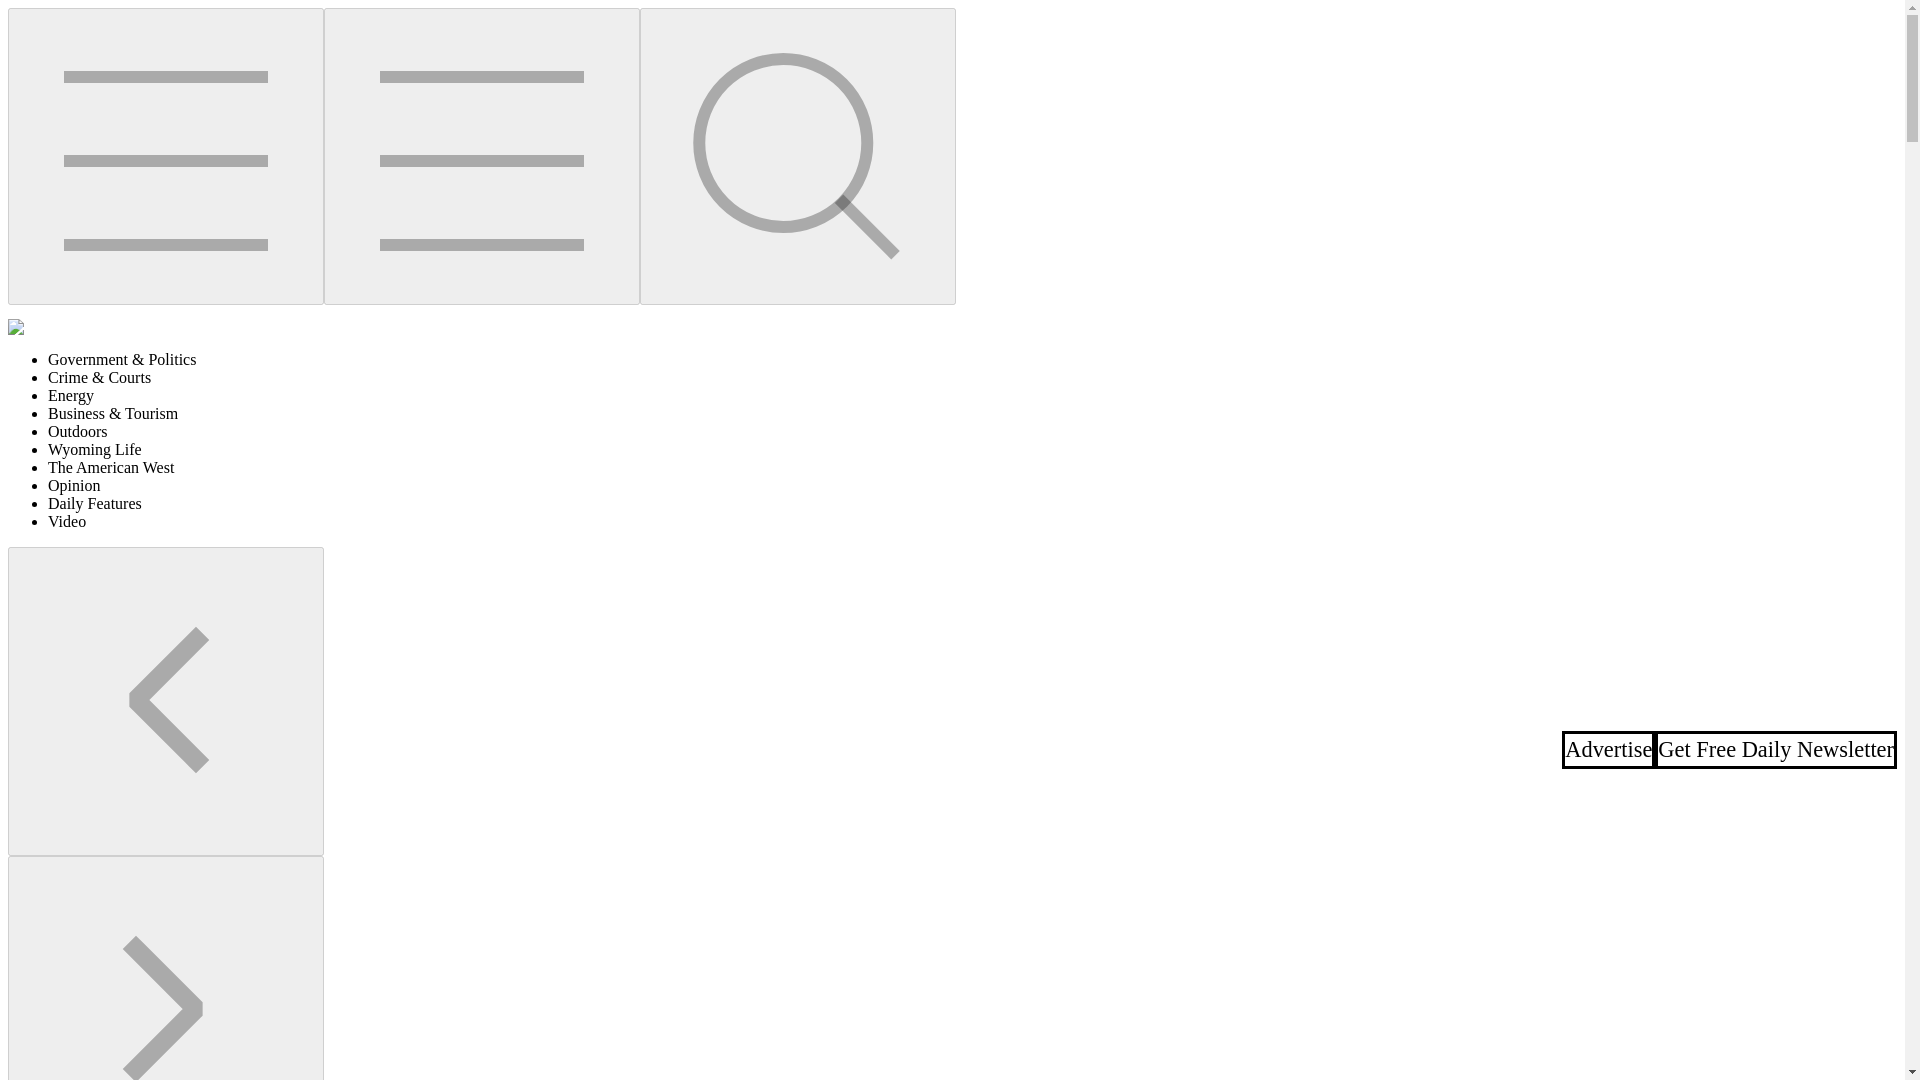 The height and width of the screenshot is (1080, 1920). What do you see at coordinates (95, 502) in the screenshot?
I see `Daily Features` at bounding box center [95, 502].